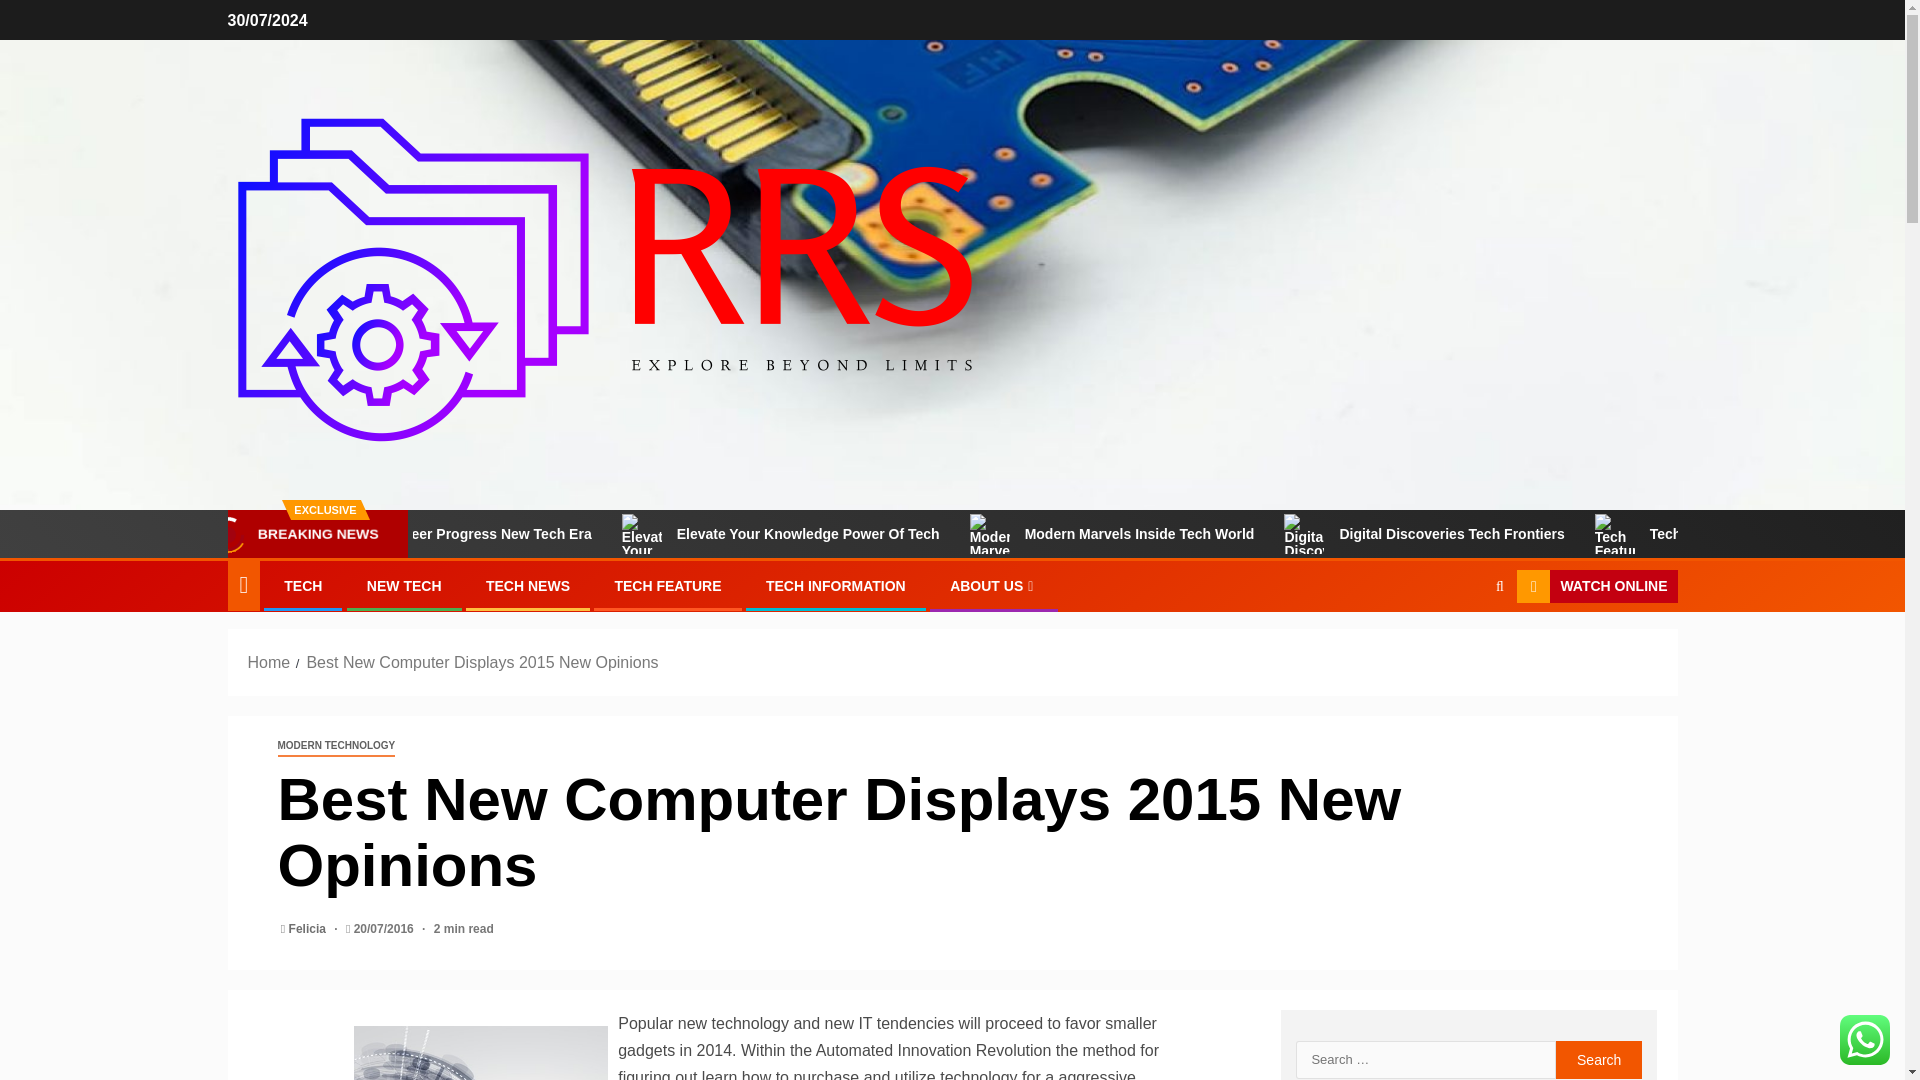  What do you see at coordinates (336, 746) in the screenshot?
I see `MODERN TECHNOLOGY` at bounding box center [336, 746].